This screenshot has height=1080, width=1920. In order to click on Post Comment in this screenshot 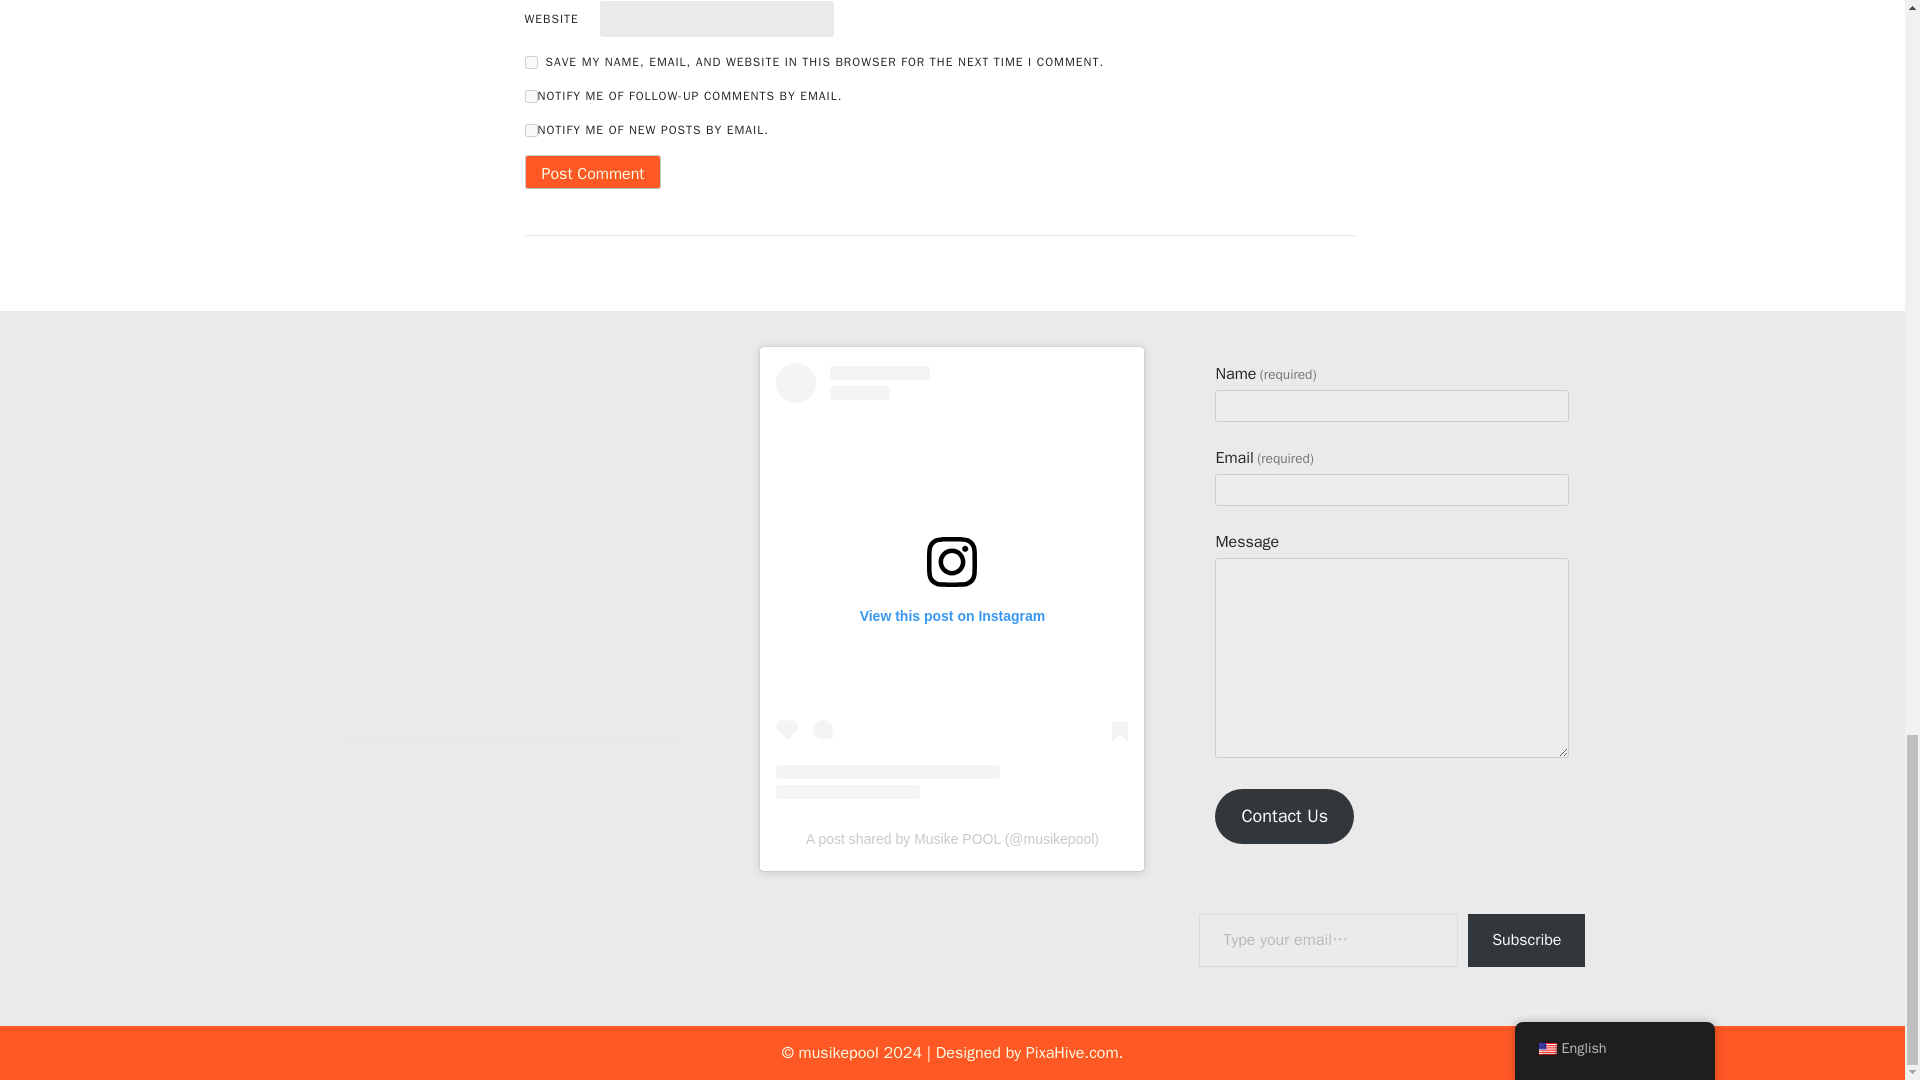, I will do `click(592, 172)`.